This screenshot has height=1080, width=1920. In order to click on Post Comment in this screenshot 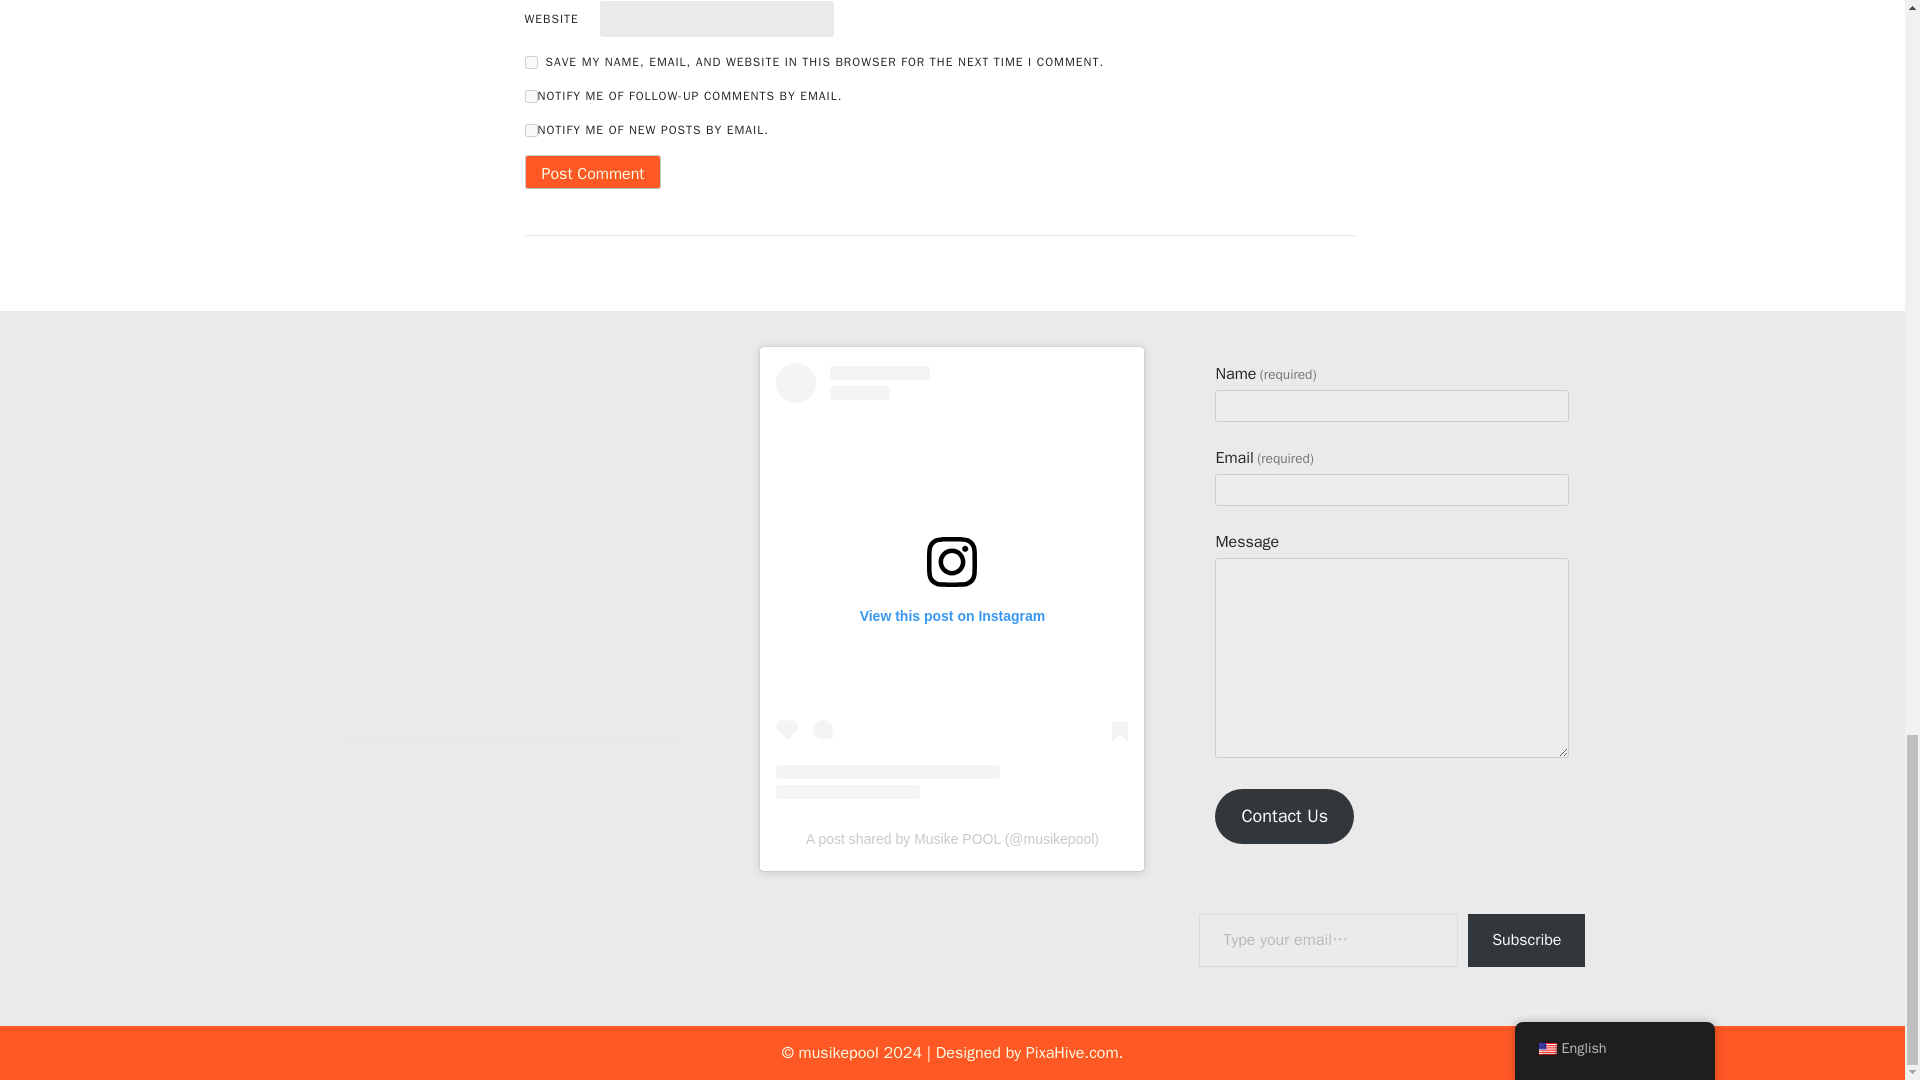, I will do `click(592, 172)`.